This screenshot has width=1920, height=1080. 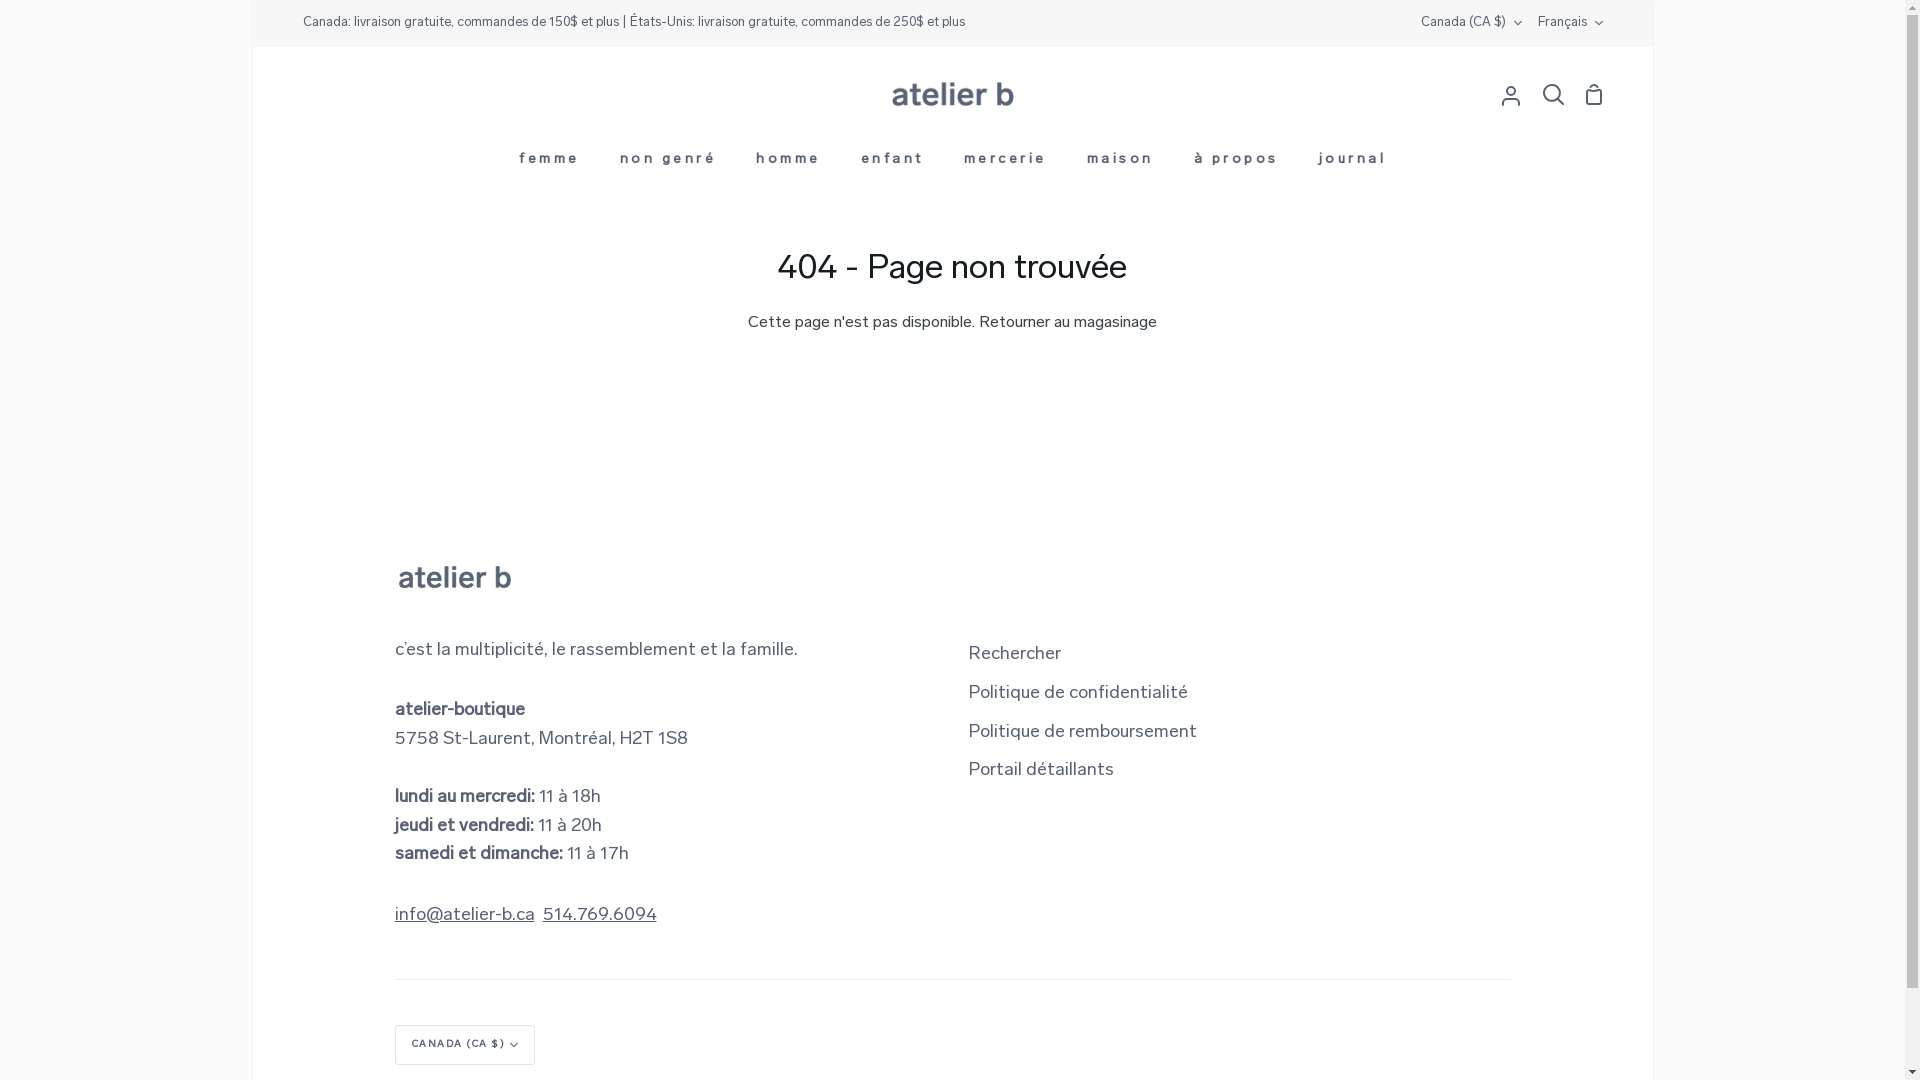 What do you see at coordinates (1470, 24) in the screenshot?
I see `Canada (CA $)` at bounding box center [1470, 24].